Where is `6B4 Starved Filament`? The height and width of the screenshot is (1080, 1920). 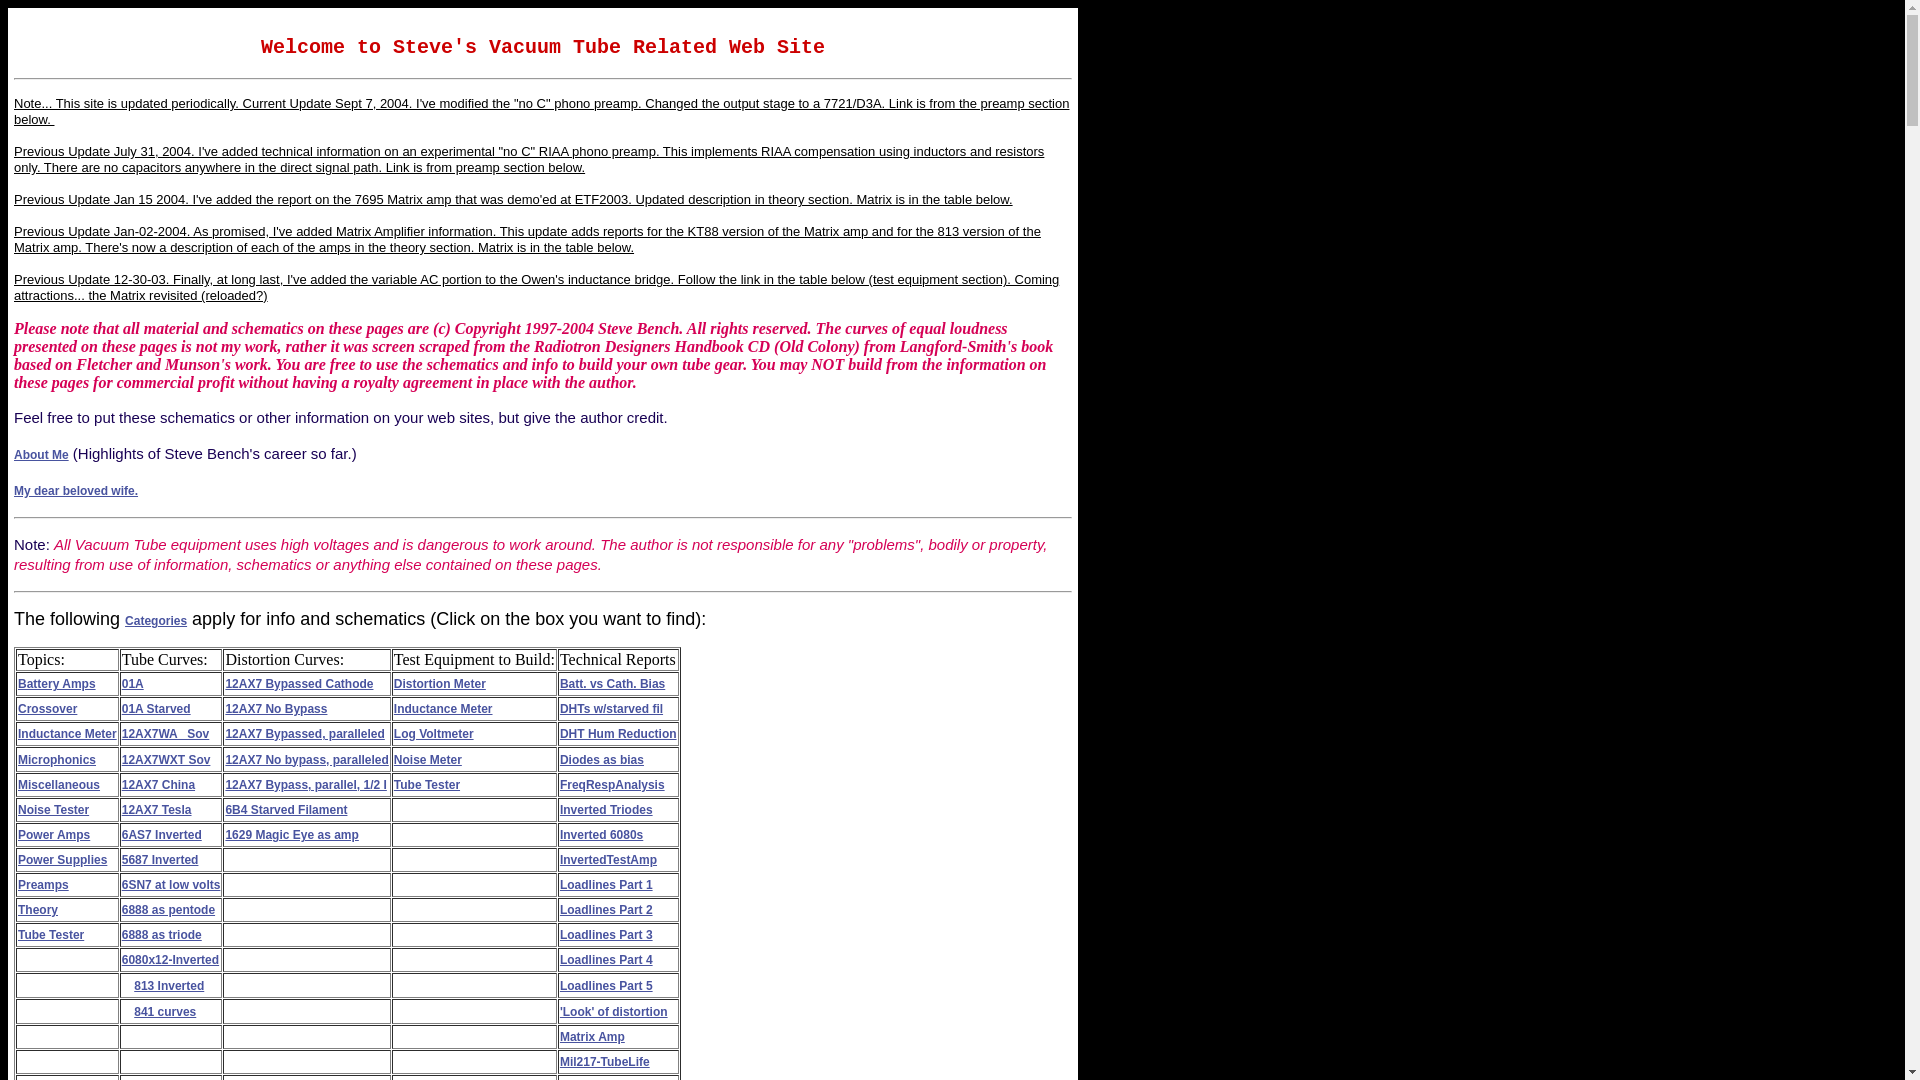 6B4 Starved Filament is located at coordinates (286, 810).